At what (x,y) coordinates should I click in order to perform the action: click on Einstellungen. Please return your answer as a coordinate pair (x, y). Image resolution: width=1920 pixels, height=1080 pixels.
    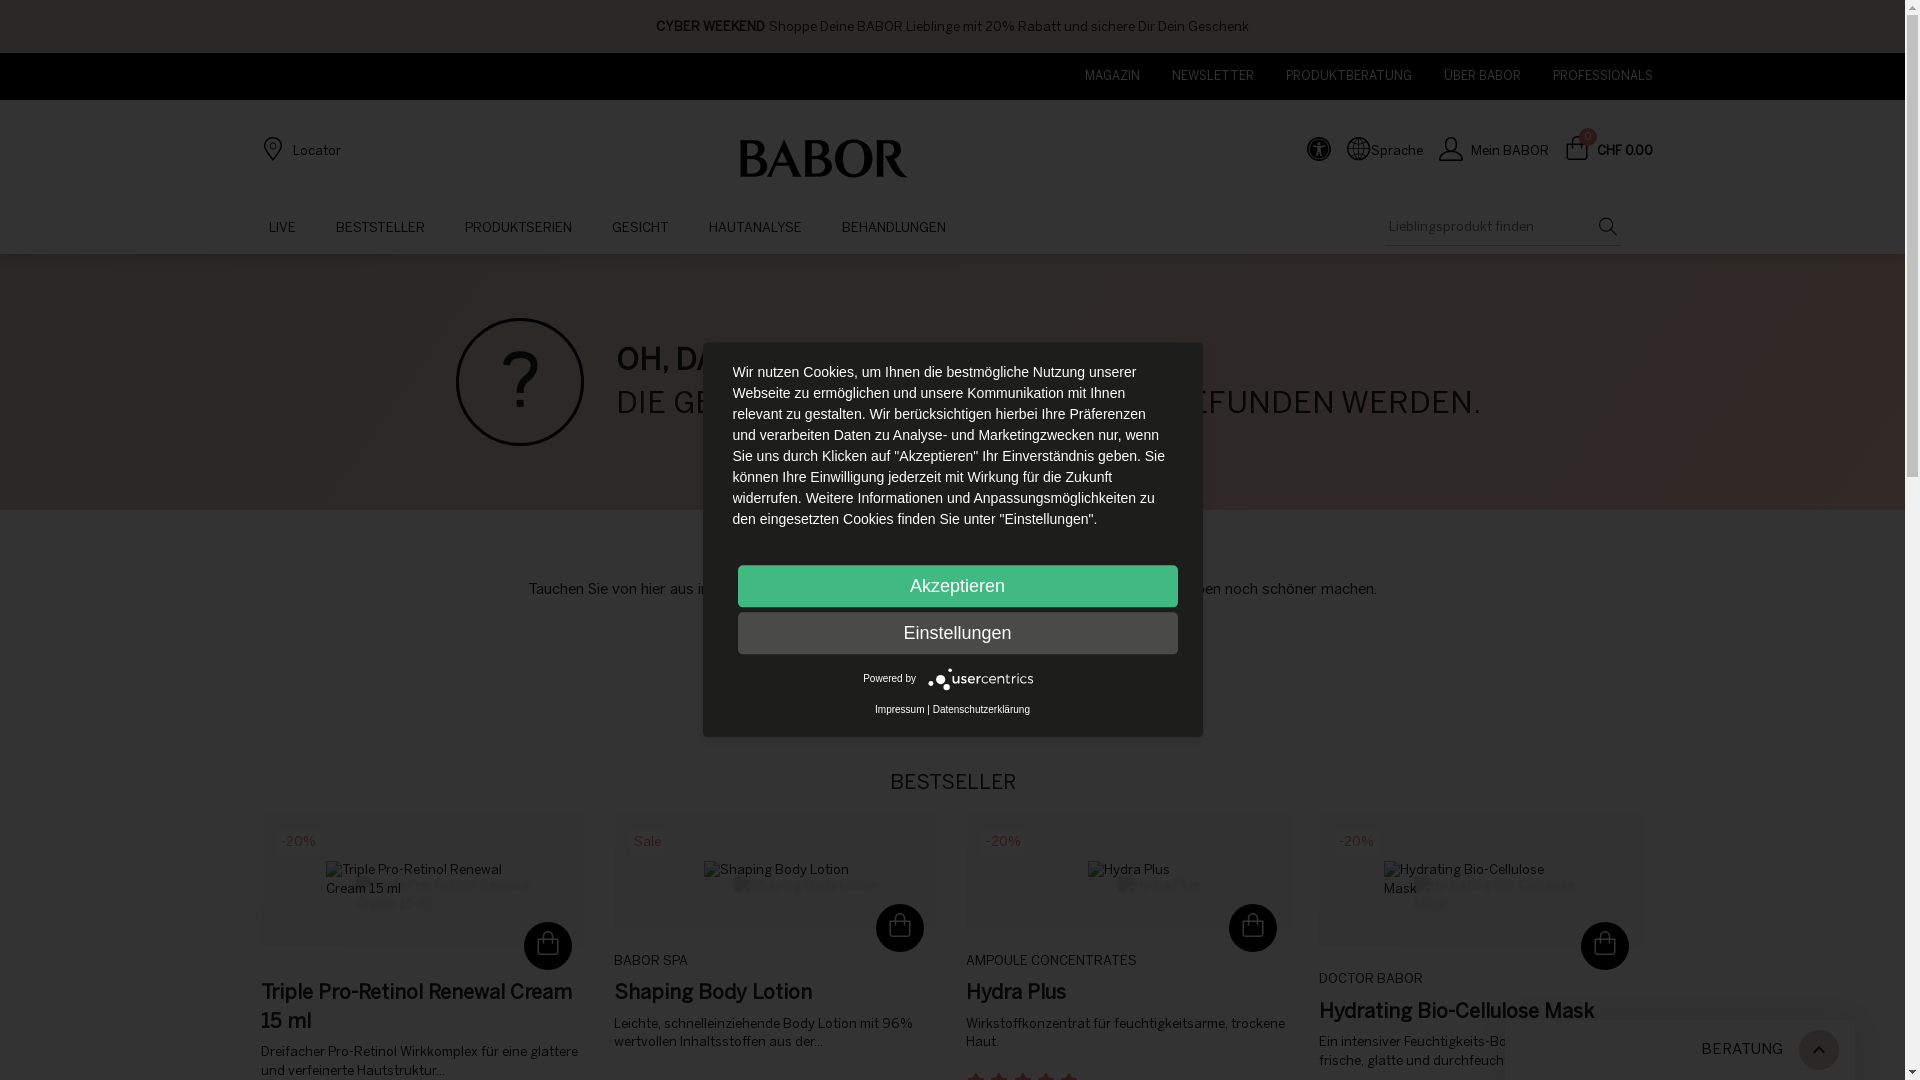
    Looking at the image, I should click on (958, 633).